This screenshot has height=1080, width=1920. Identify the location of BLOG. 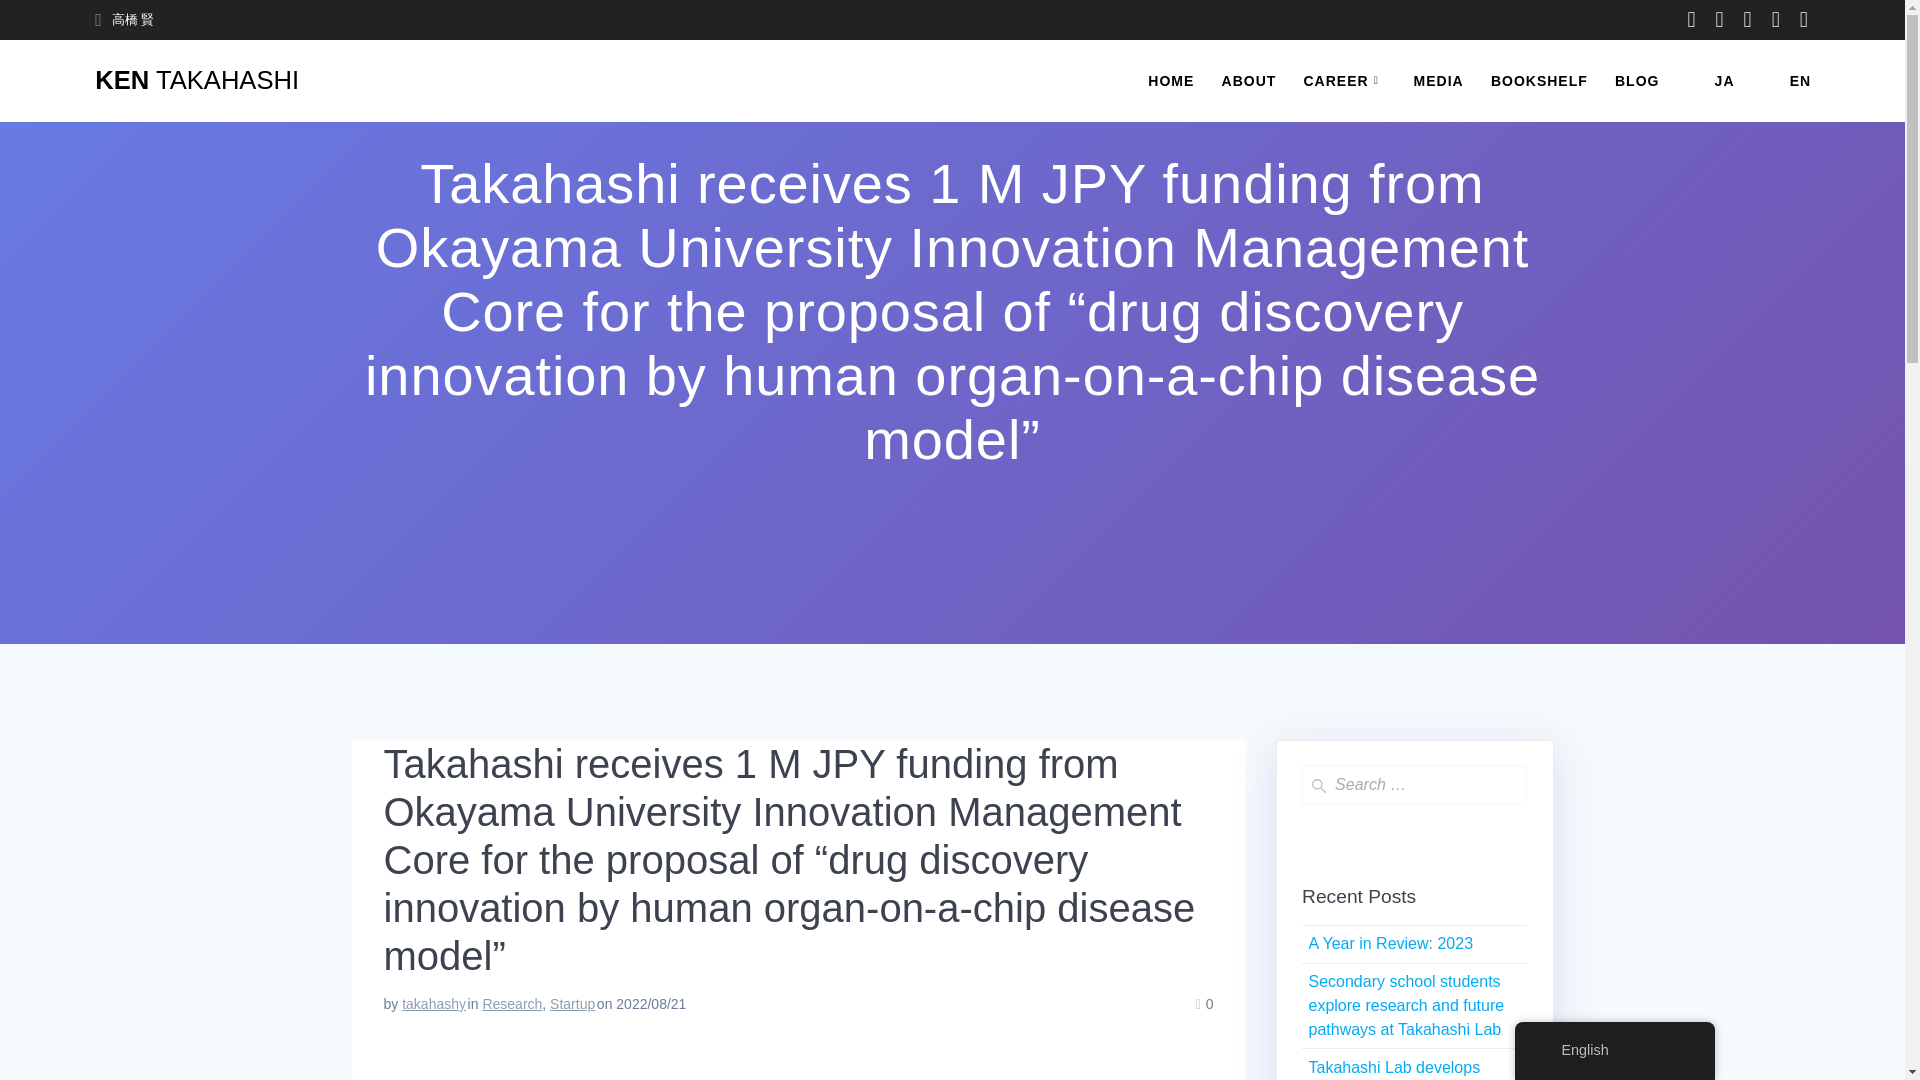
(1636, 80).